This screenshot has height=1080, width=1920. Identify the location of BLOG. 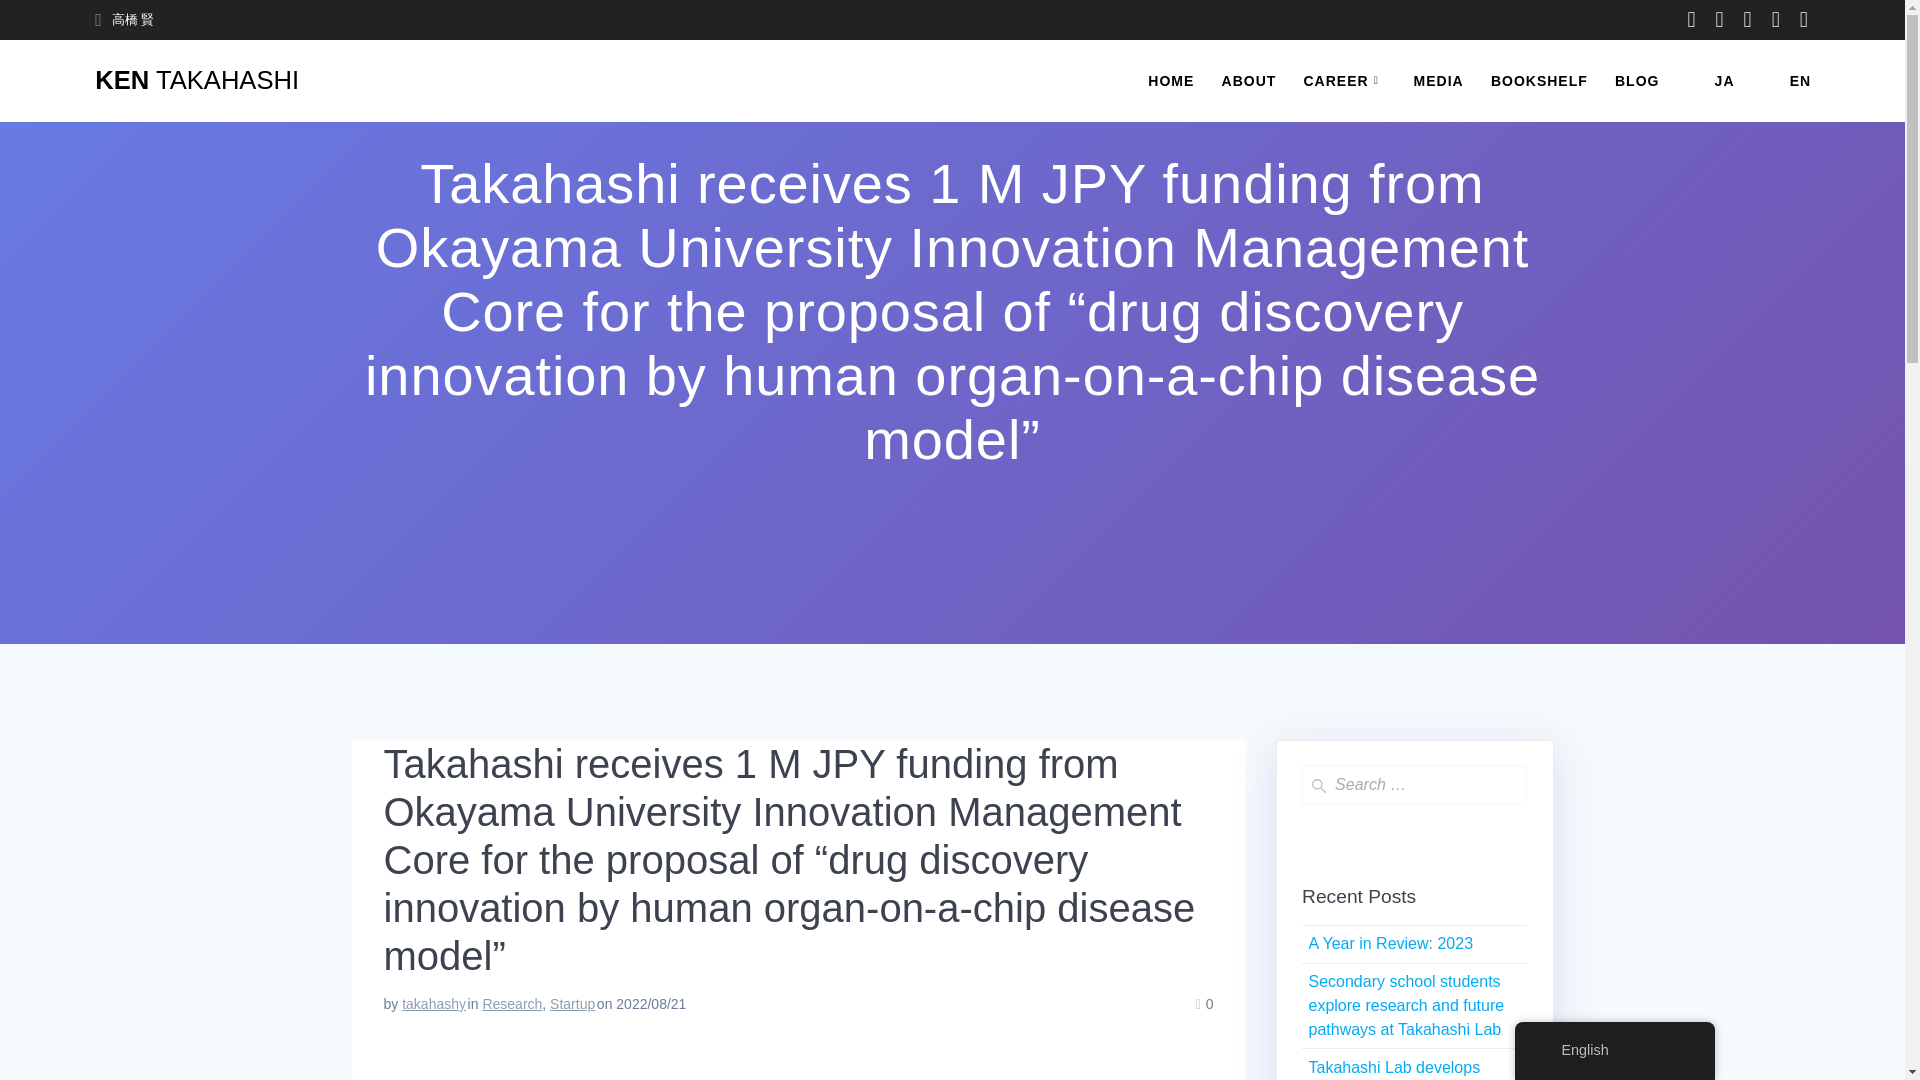
(1636, 80).